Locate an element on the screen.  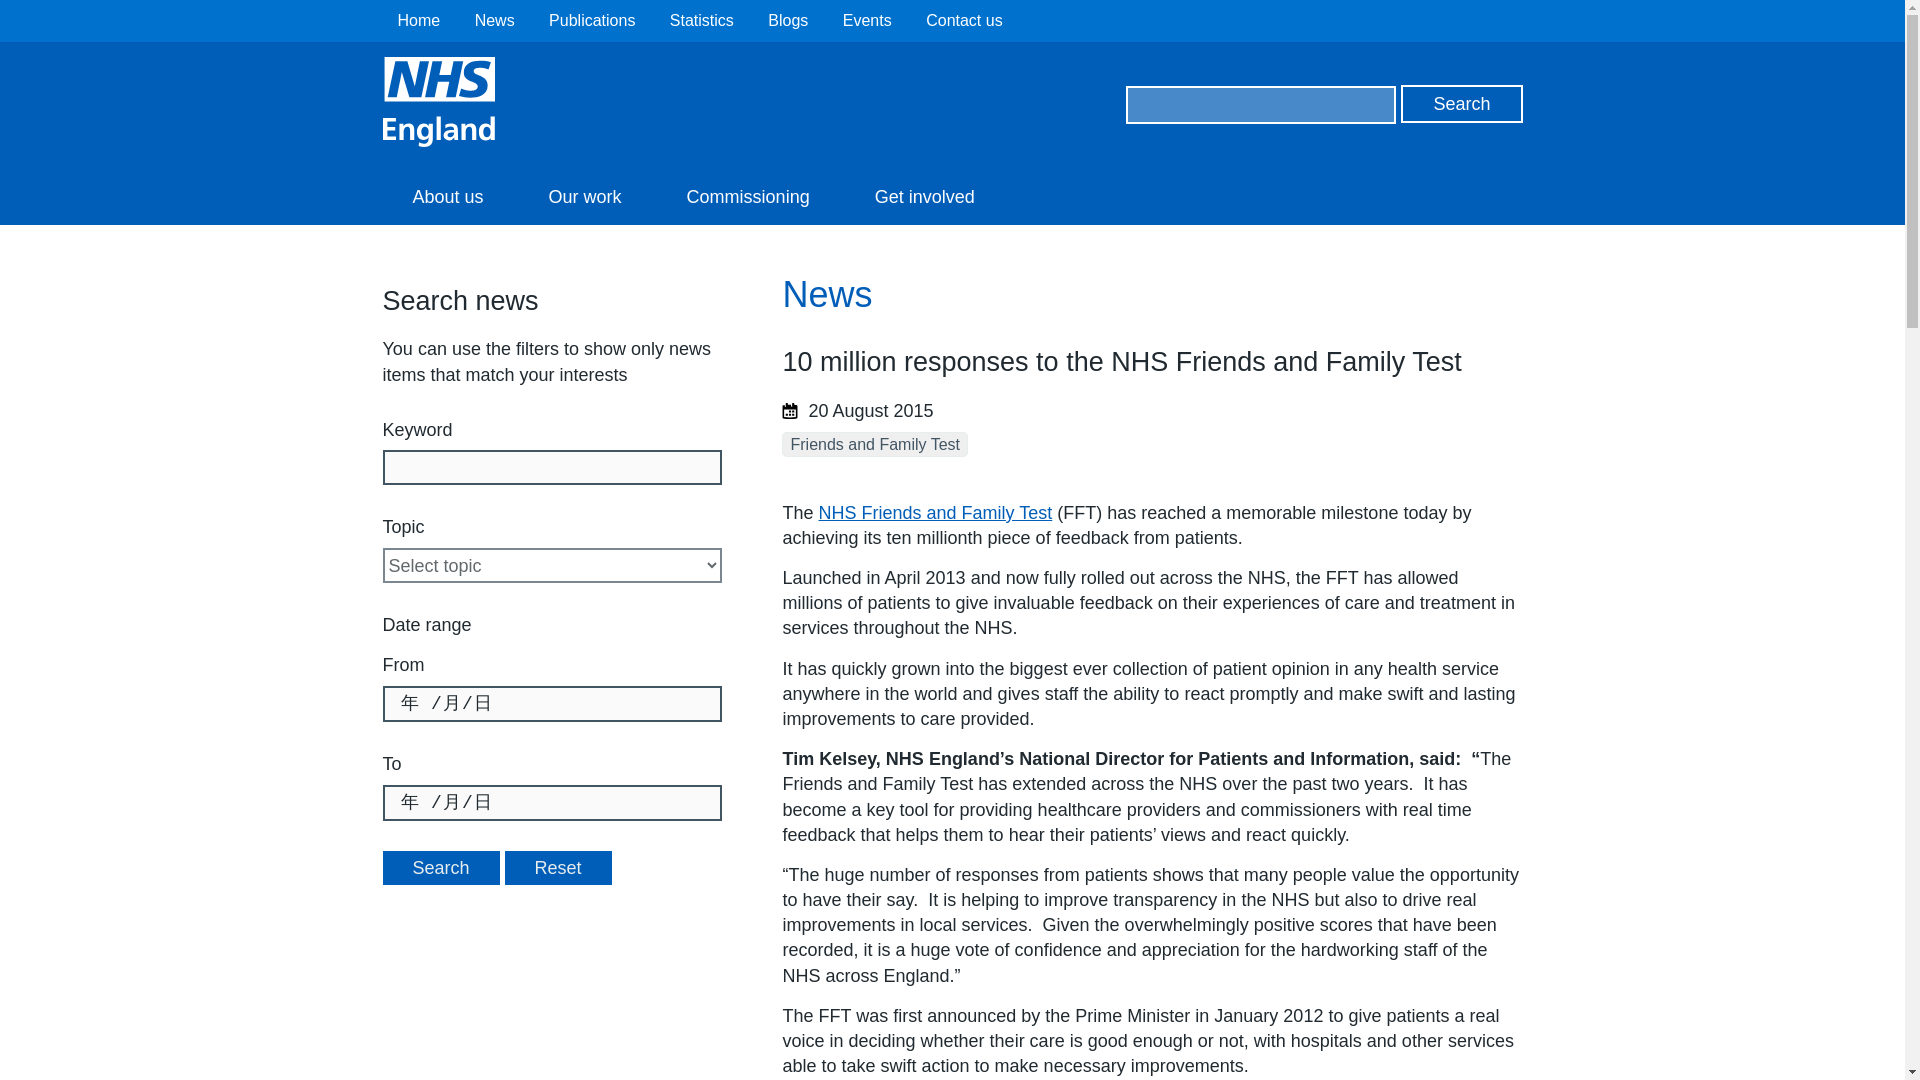
About us is located at coordinates (447, 196).